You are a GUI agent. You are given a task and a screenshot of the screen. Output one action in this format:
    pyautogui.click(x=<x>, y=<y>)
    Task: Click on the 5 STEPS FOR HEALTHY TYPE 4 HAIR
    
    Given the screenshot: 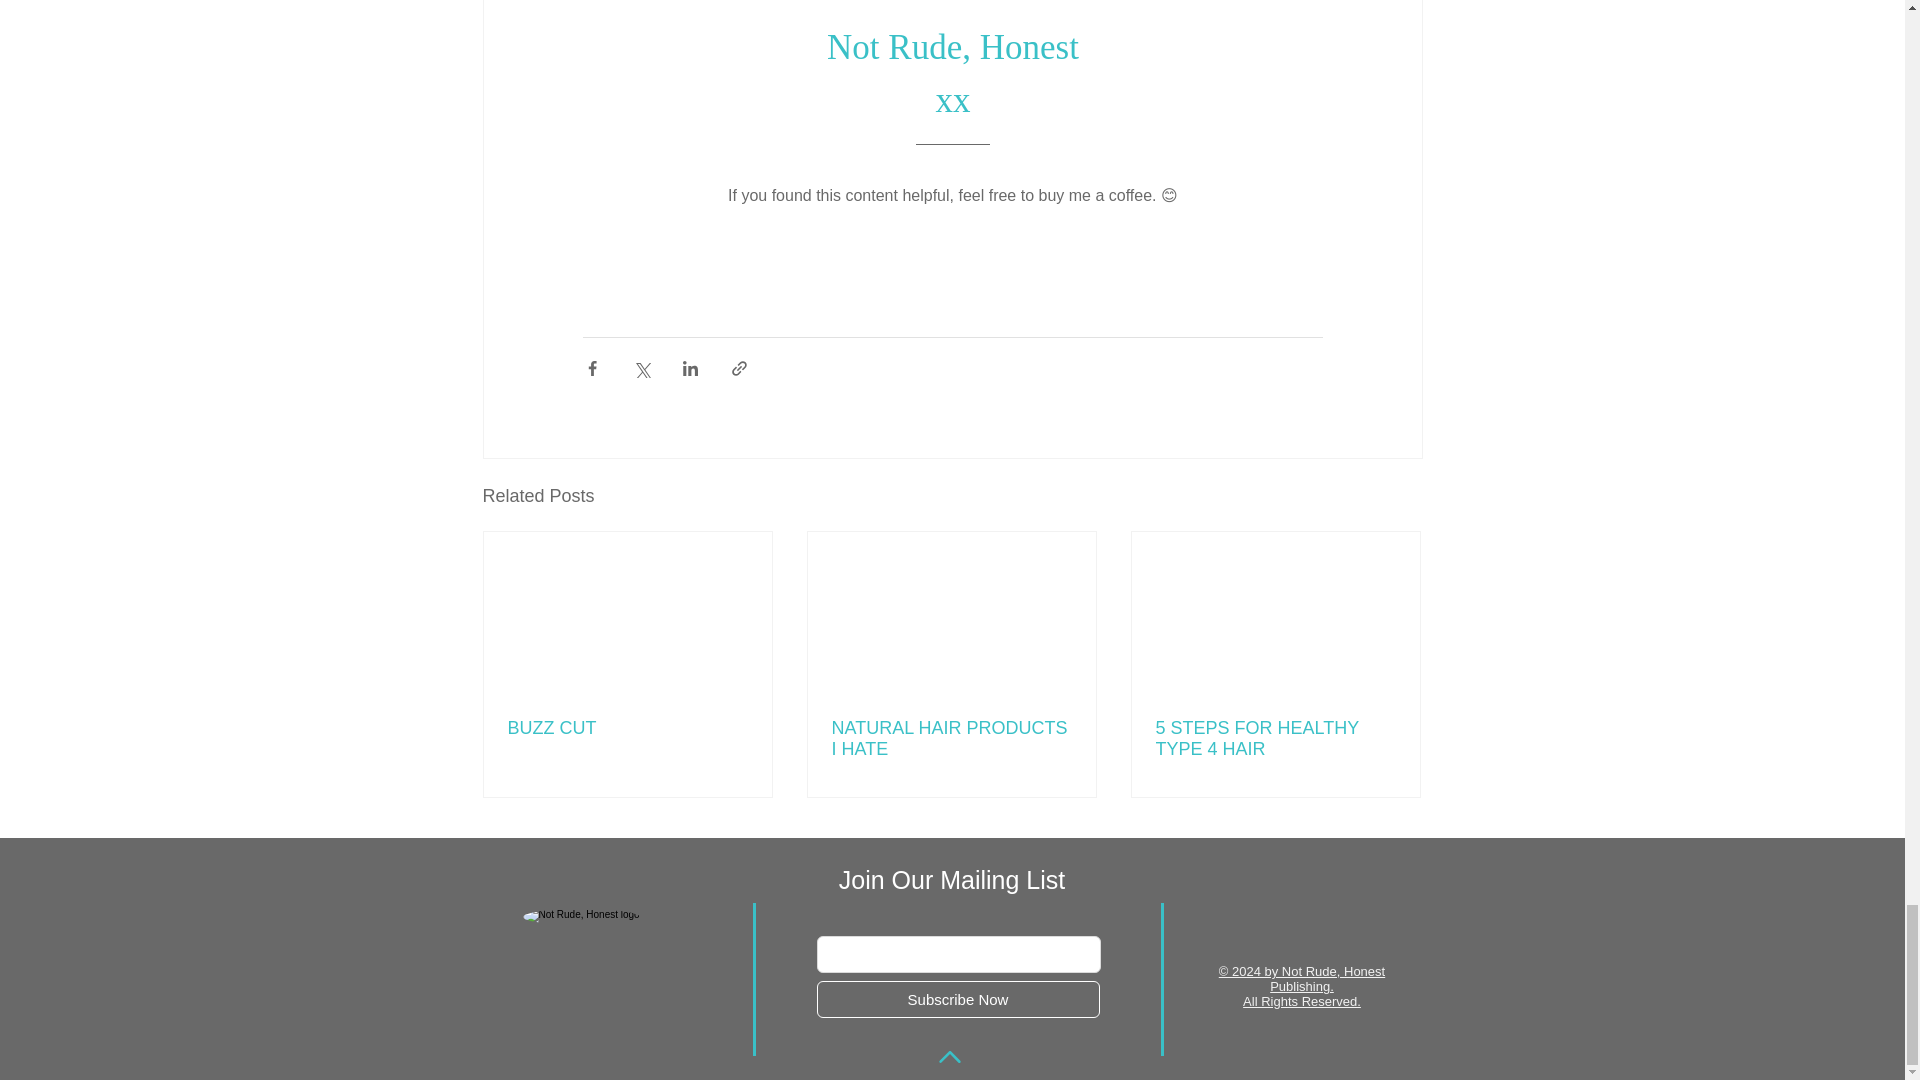 What is the action you would take?
    pyautogui.click(x=1275, y=739)
    